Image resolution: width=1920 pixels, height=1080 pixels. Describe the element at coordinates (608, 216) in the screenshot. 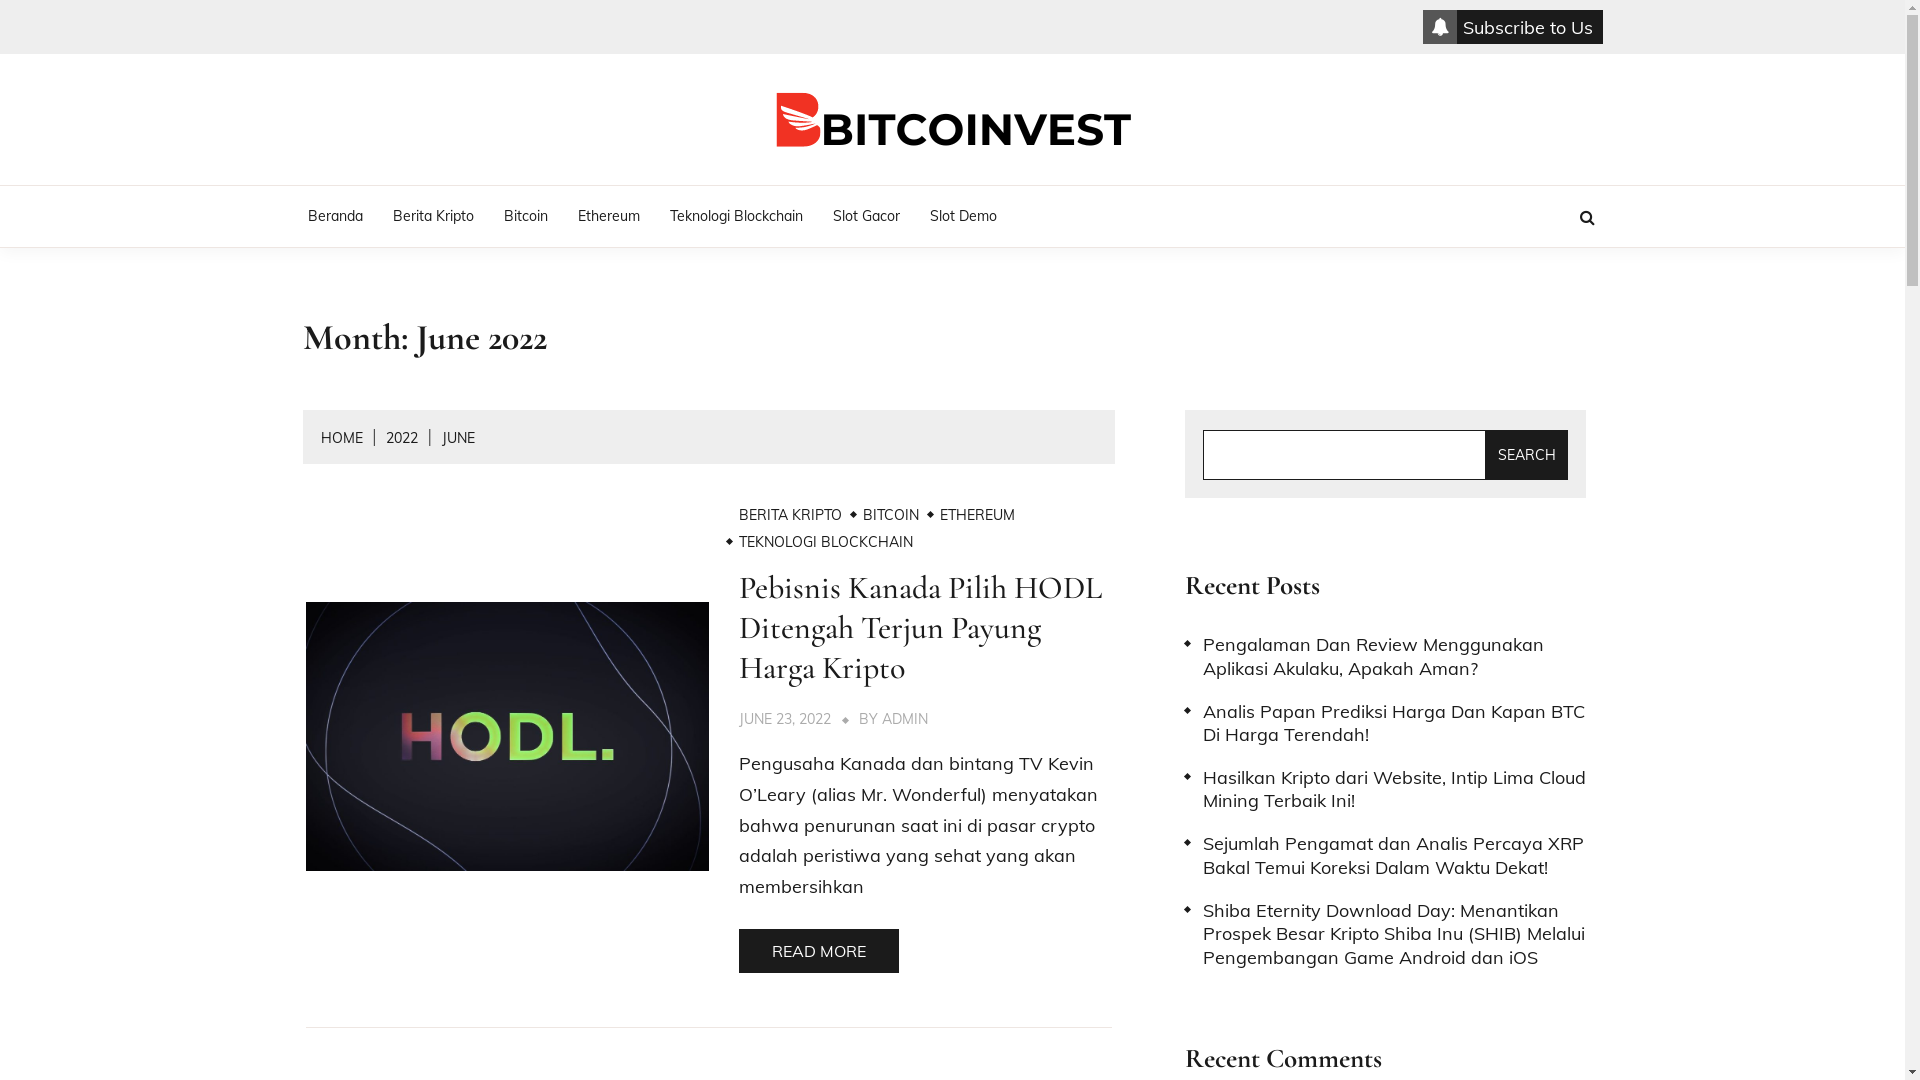

I see `Ethereum` at that location.